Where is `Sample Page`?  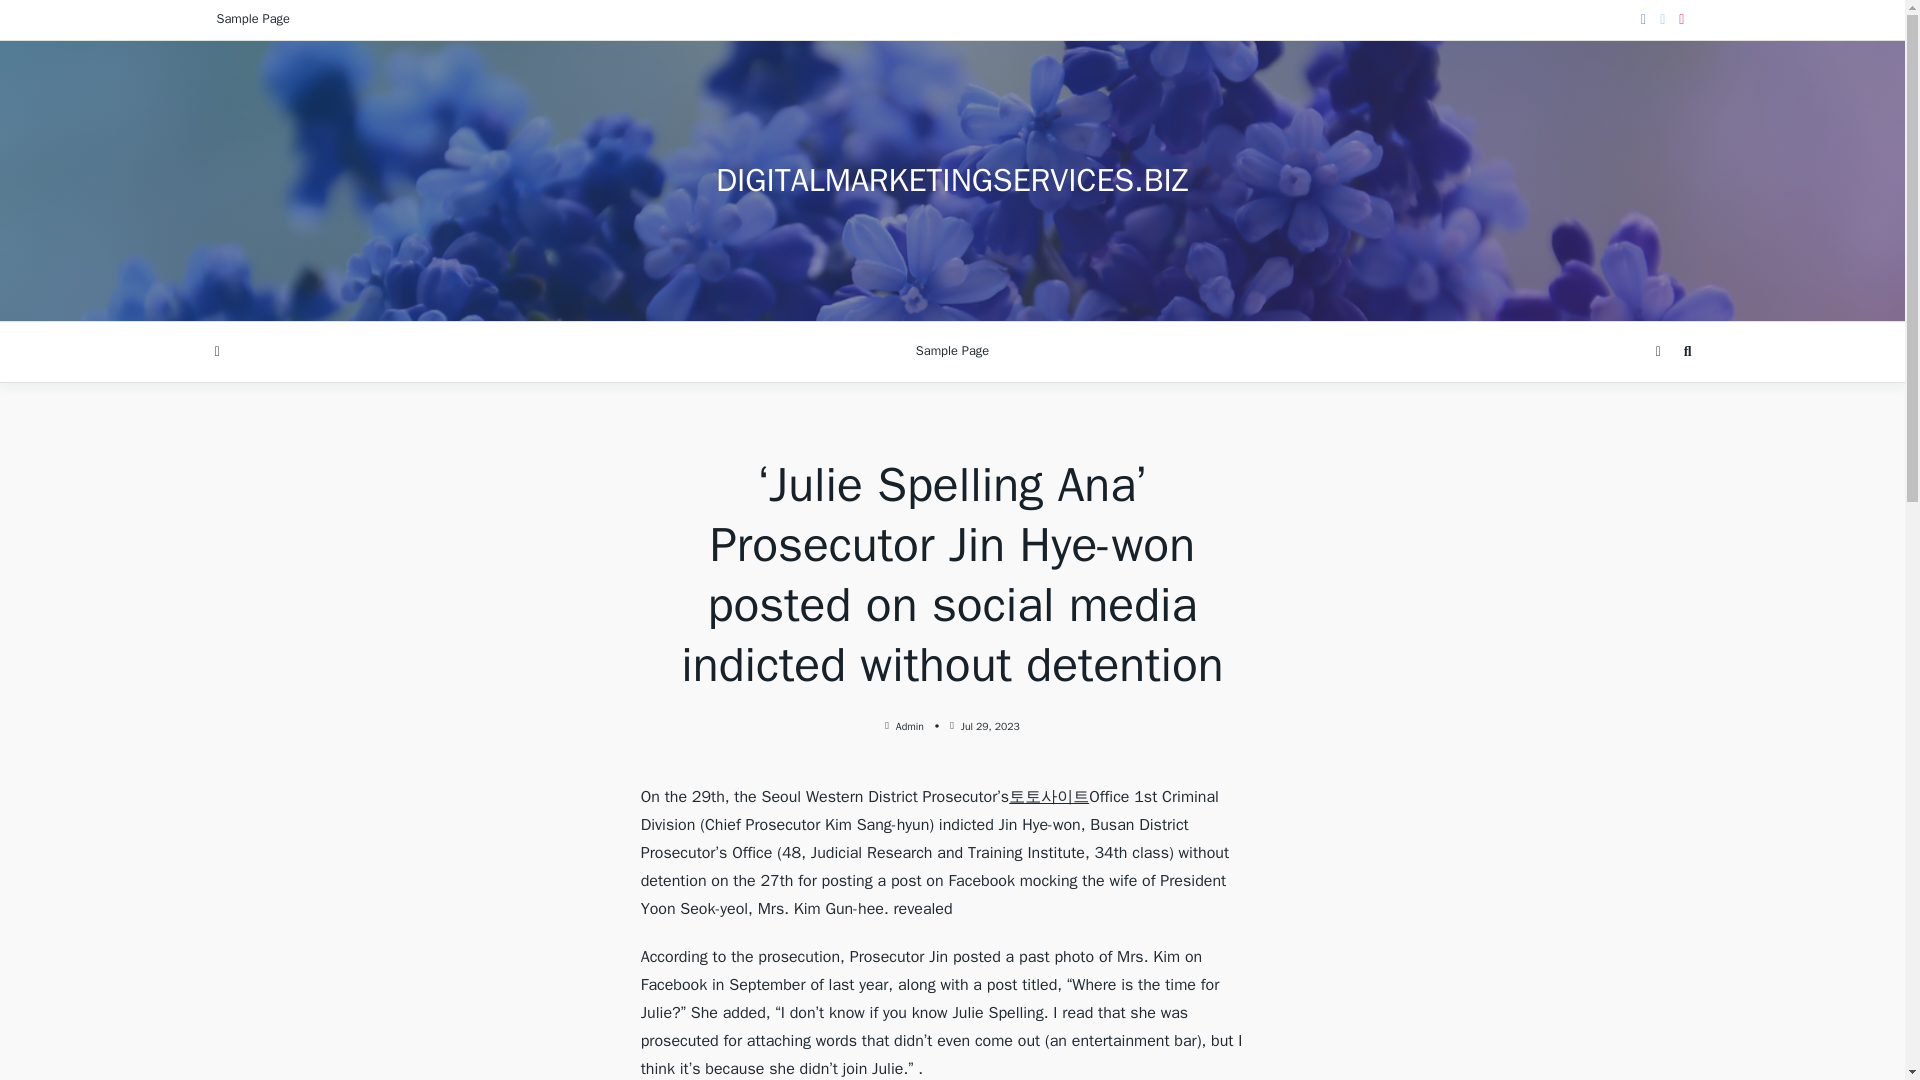 Sample Page is located at coordinates (252, 20).